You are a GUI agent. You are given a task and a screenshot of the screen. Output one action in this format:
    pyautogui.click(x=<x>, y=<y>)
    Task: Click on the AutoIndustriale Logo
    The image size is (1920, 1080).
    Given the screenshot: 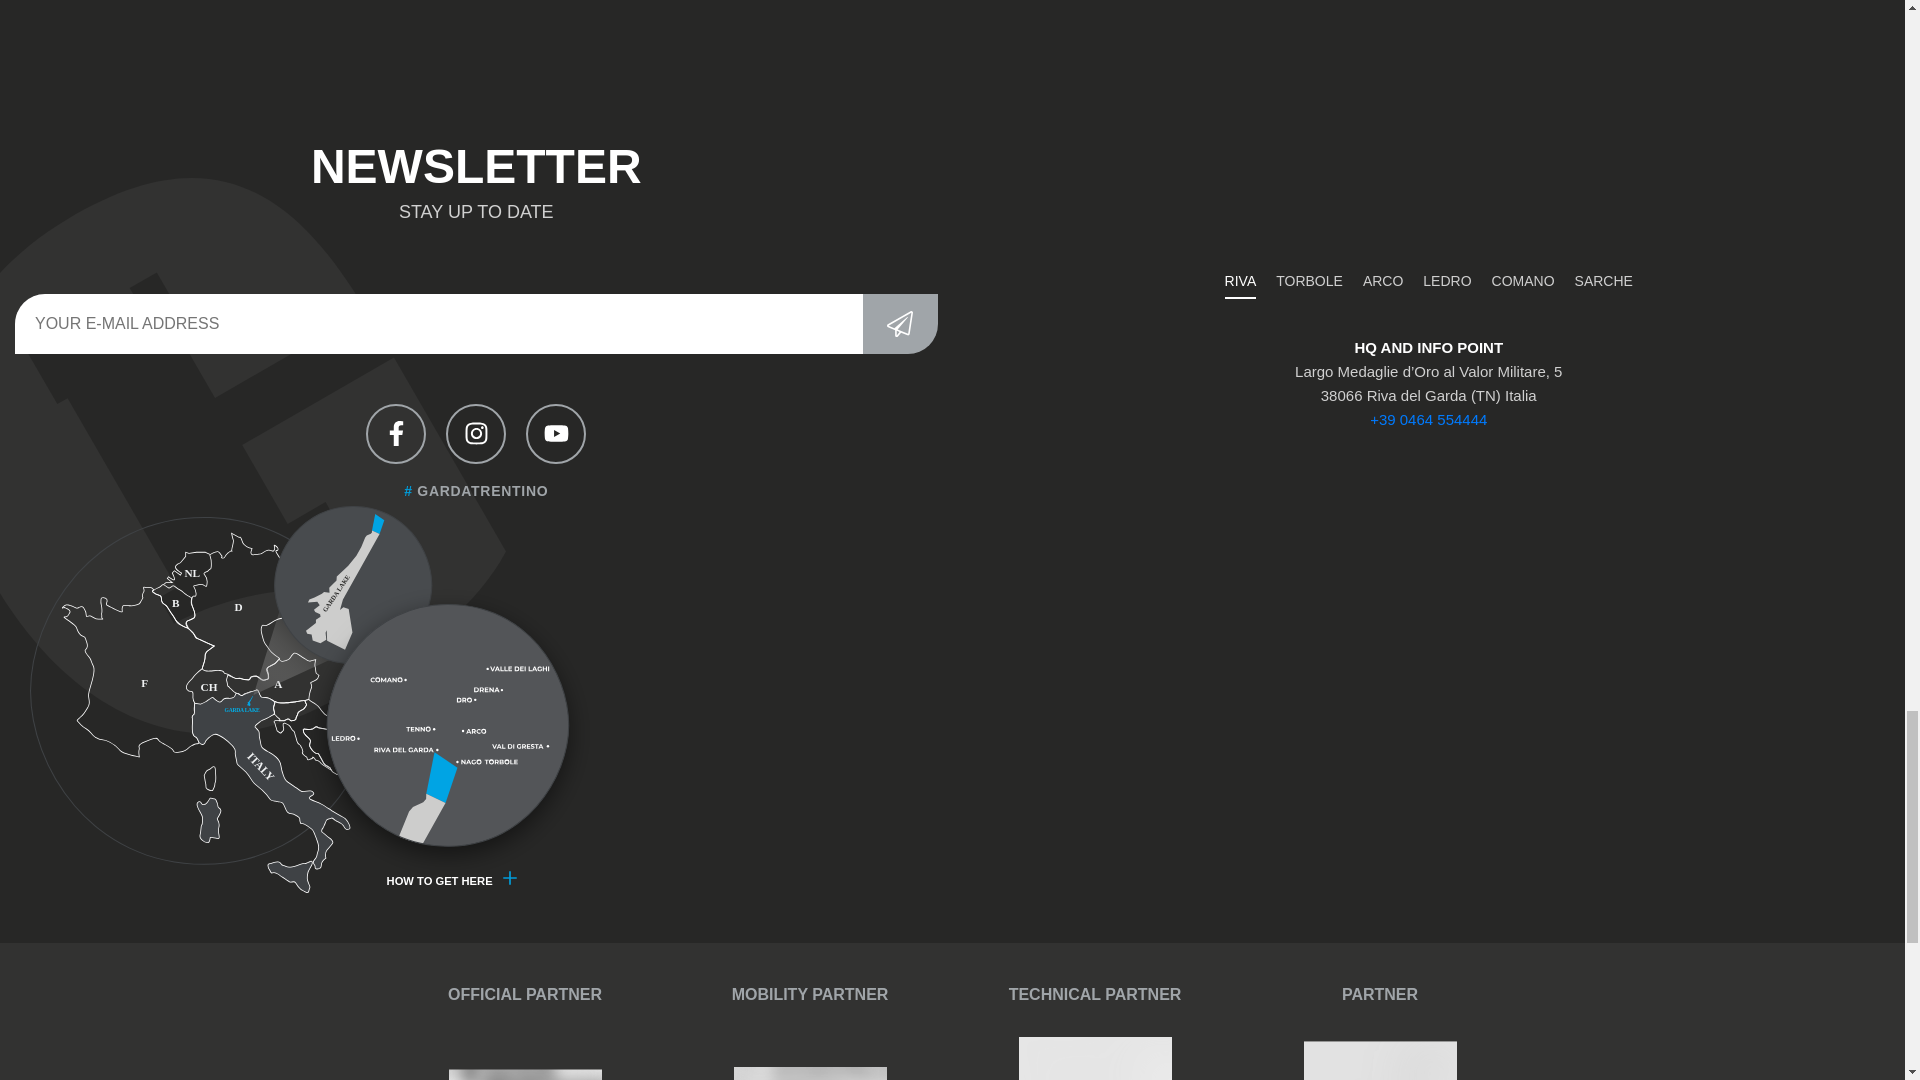 What is the action you would take?
    pyautogui.click(x=810, y=1072)
    